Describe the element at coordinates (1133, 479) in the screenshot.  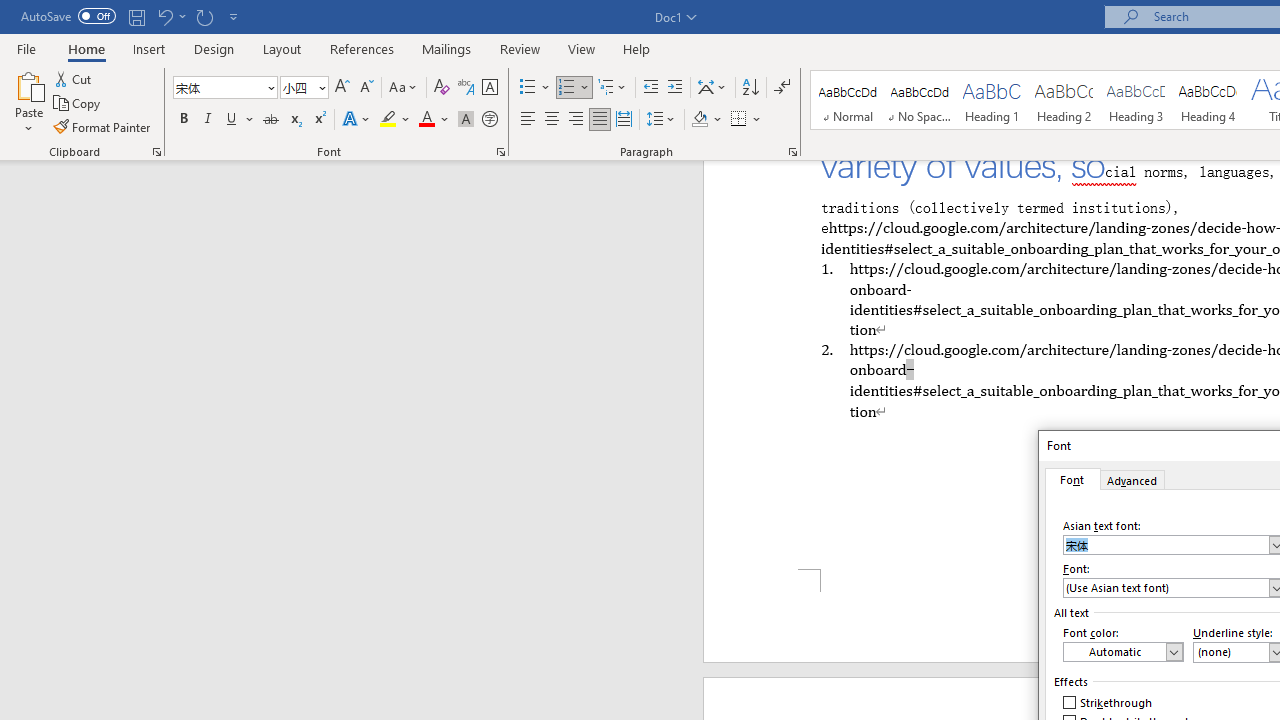
I see `Advanced` at that location.